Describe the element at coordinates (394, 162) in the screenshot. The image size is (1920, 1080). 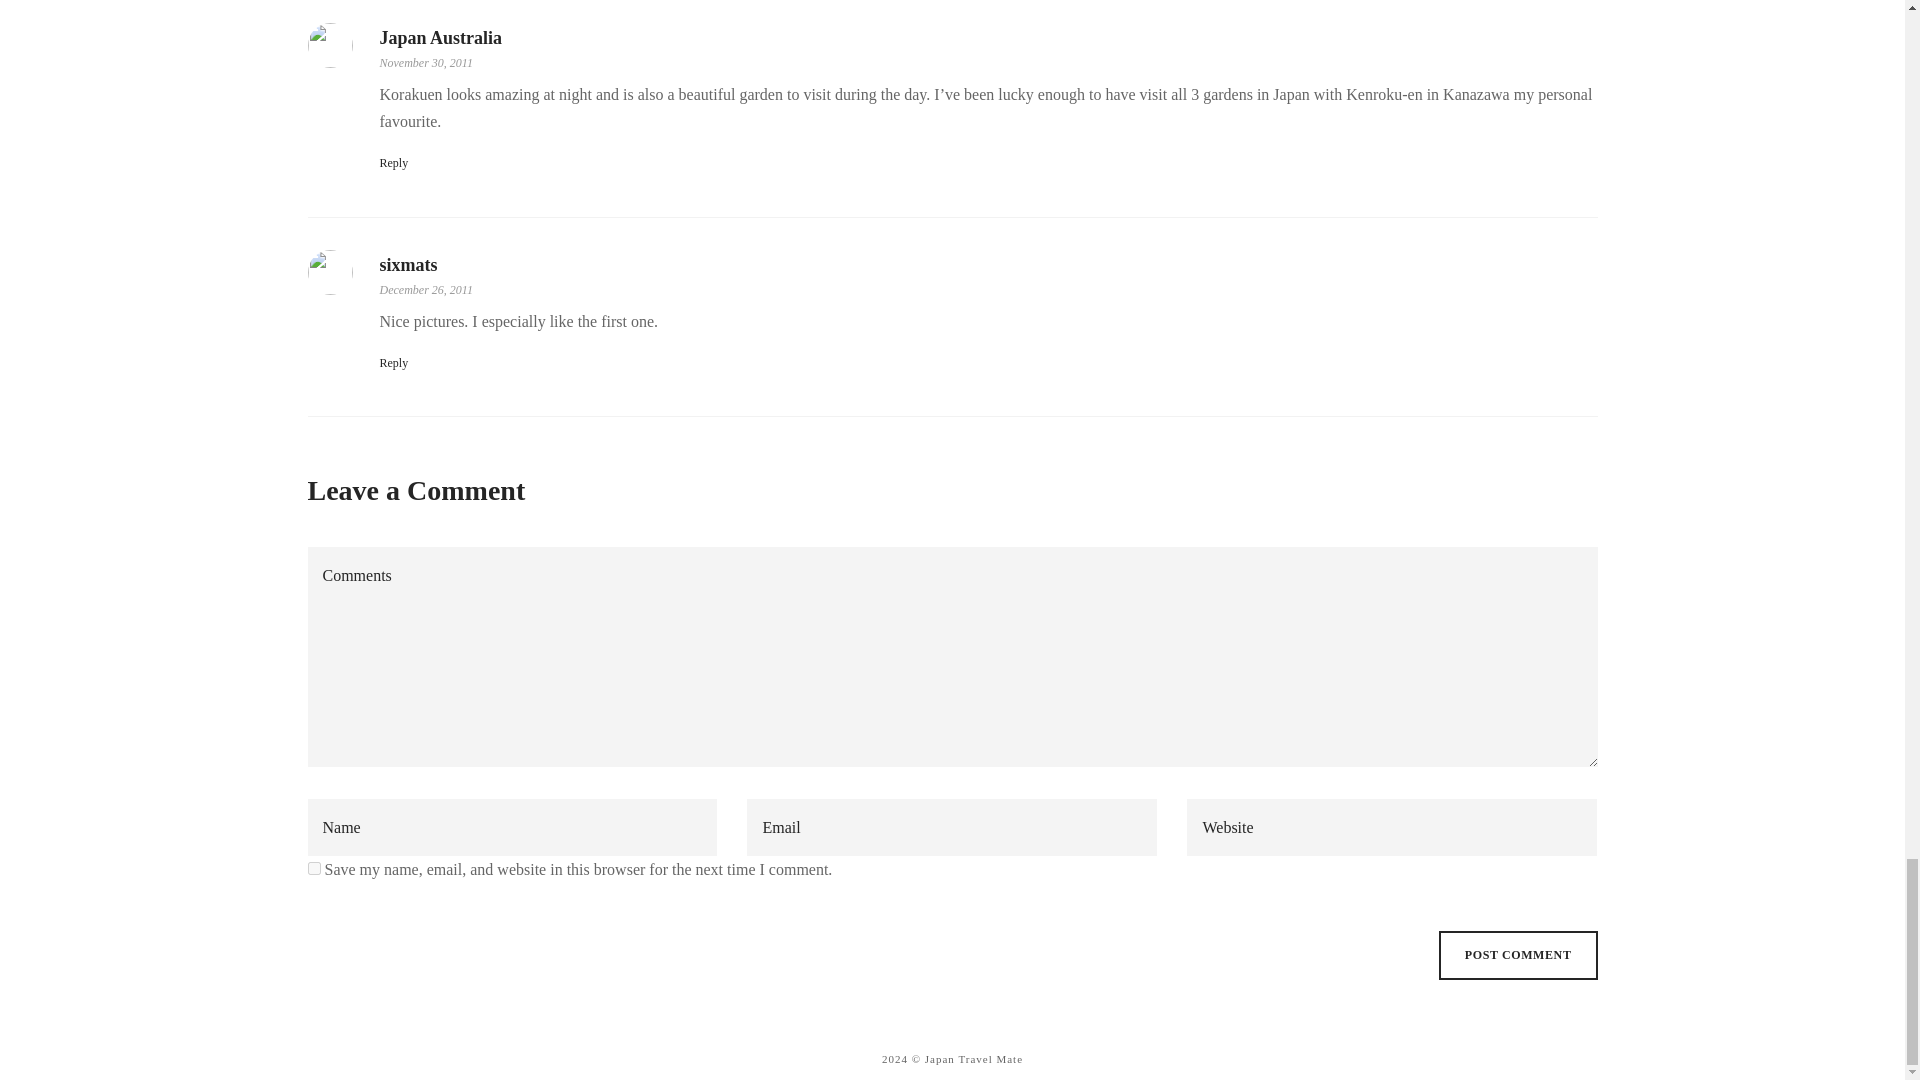
I see `Reply` at that location.